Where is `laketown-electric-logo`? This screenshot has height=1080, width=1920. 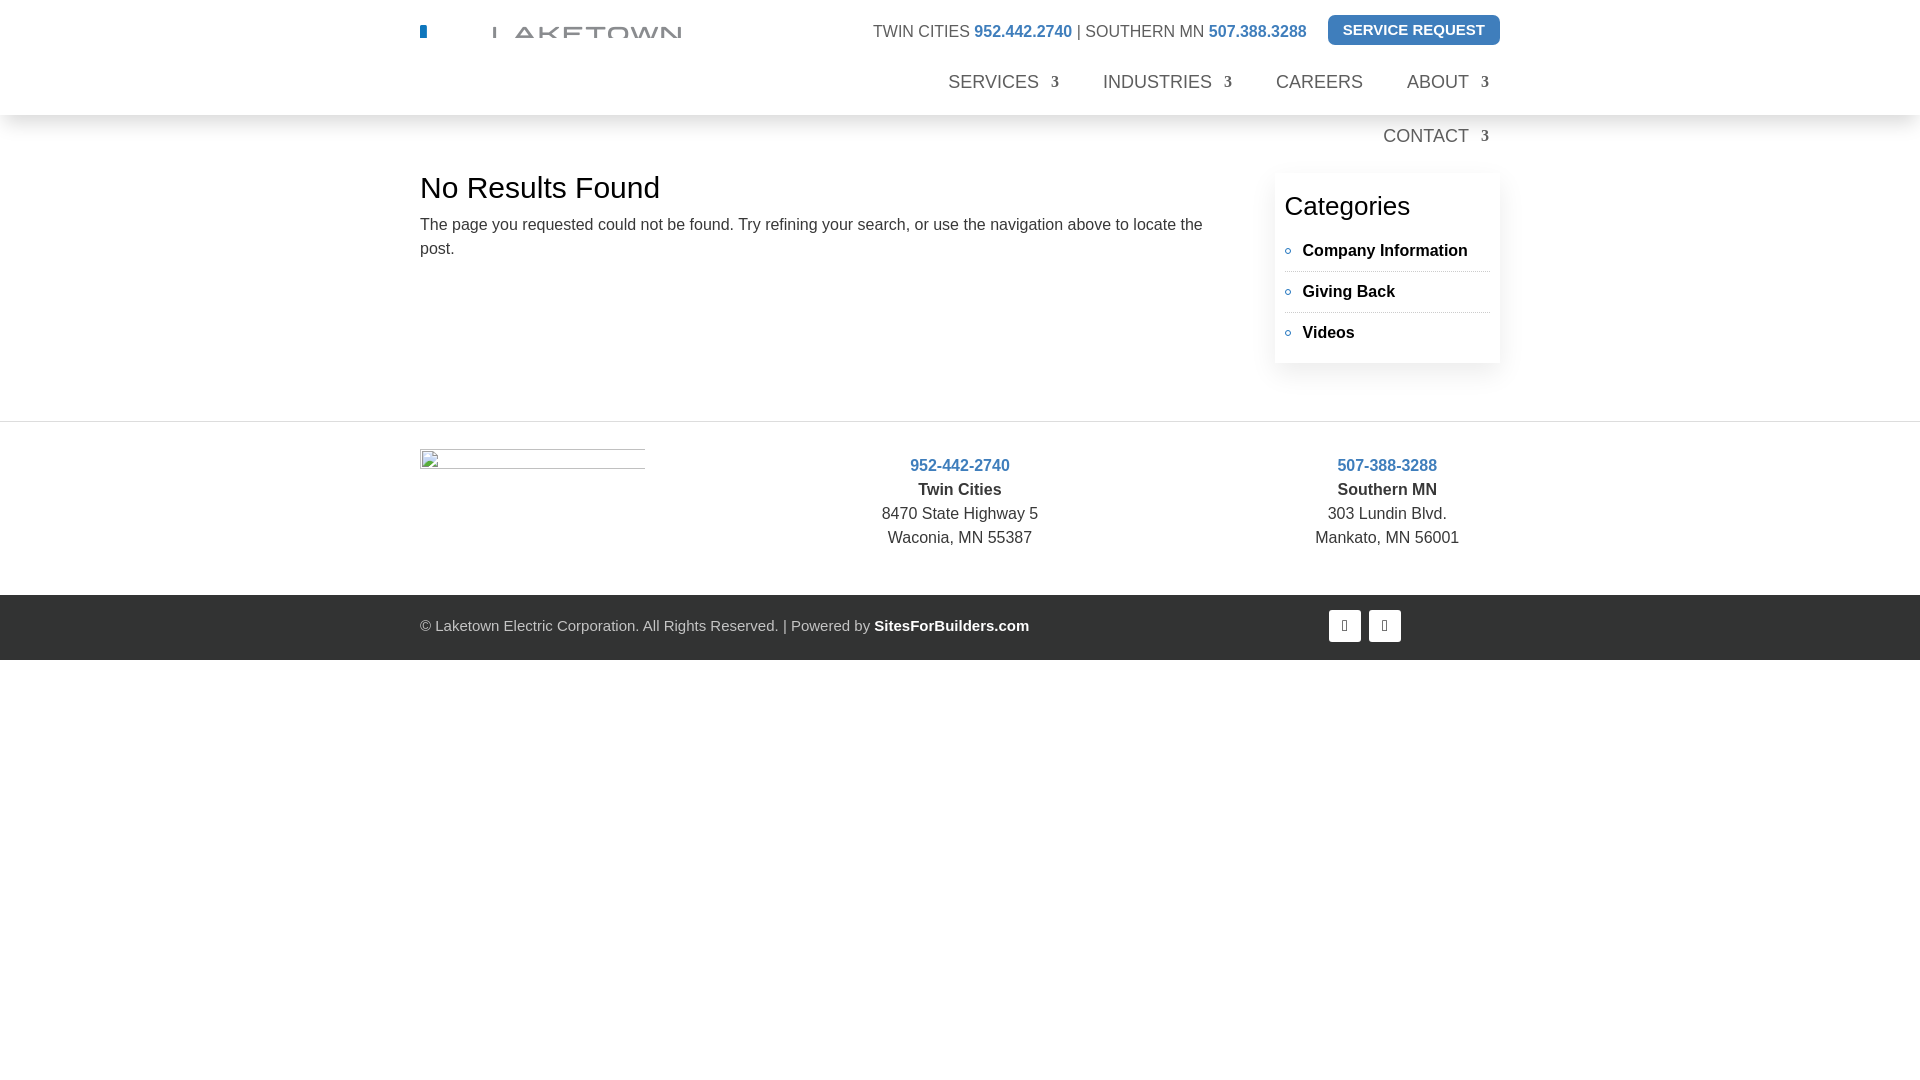
laketown-electric-logo is located at coordinates (574, 58).